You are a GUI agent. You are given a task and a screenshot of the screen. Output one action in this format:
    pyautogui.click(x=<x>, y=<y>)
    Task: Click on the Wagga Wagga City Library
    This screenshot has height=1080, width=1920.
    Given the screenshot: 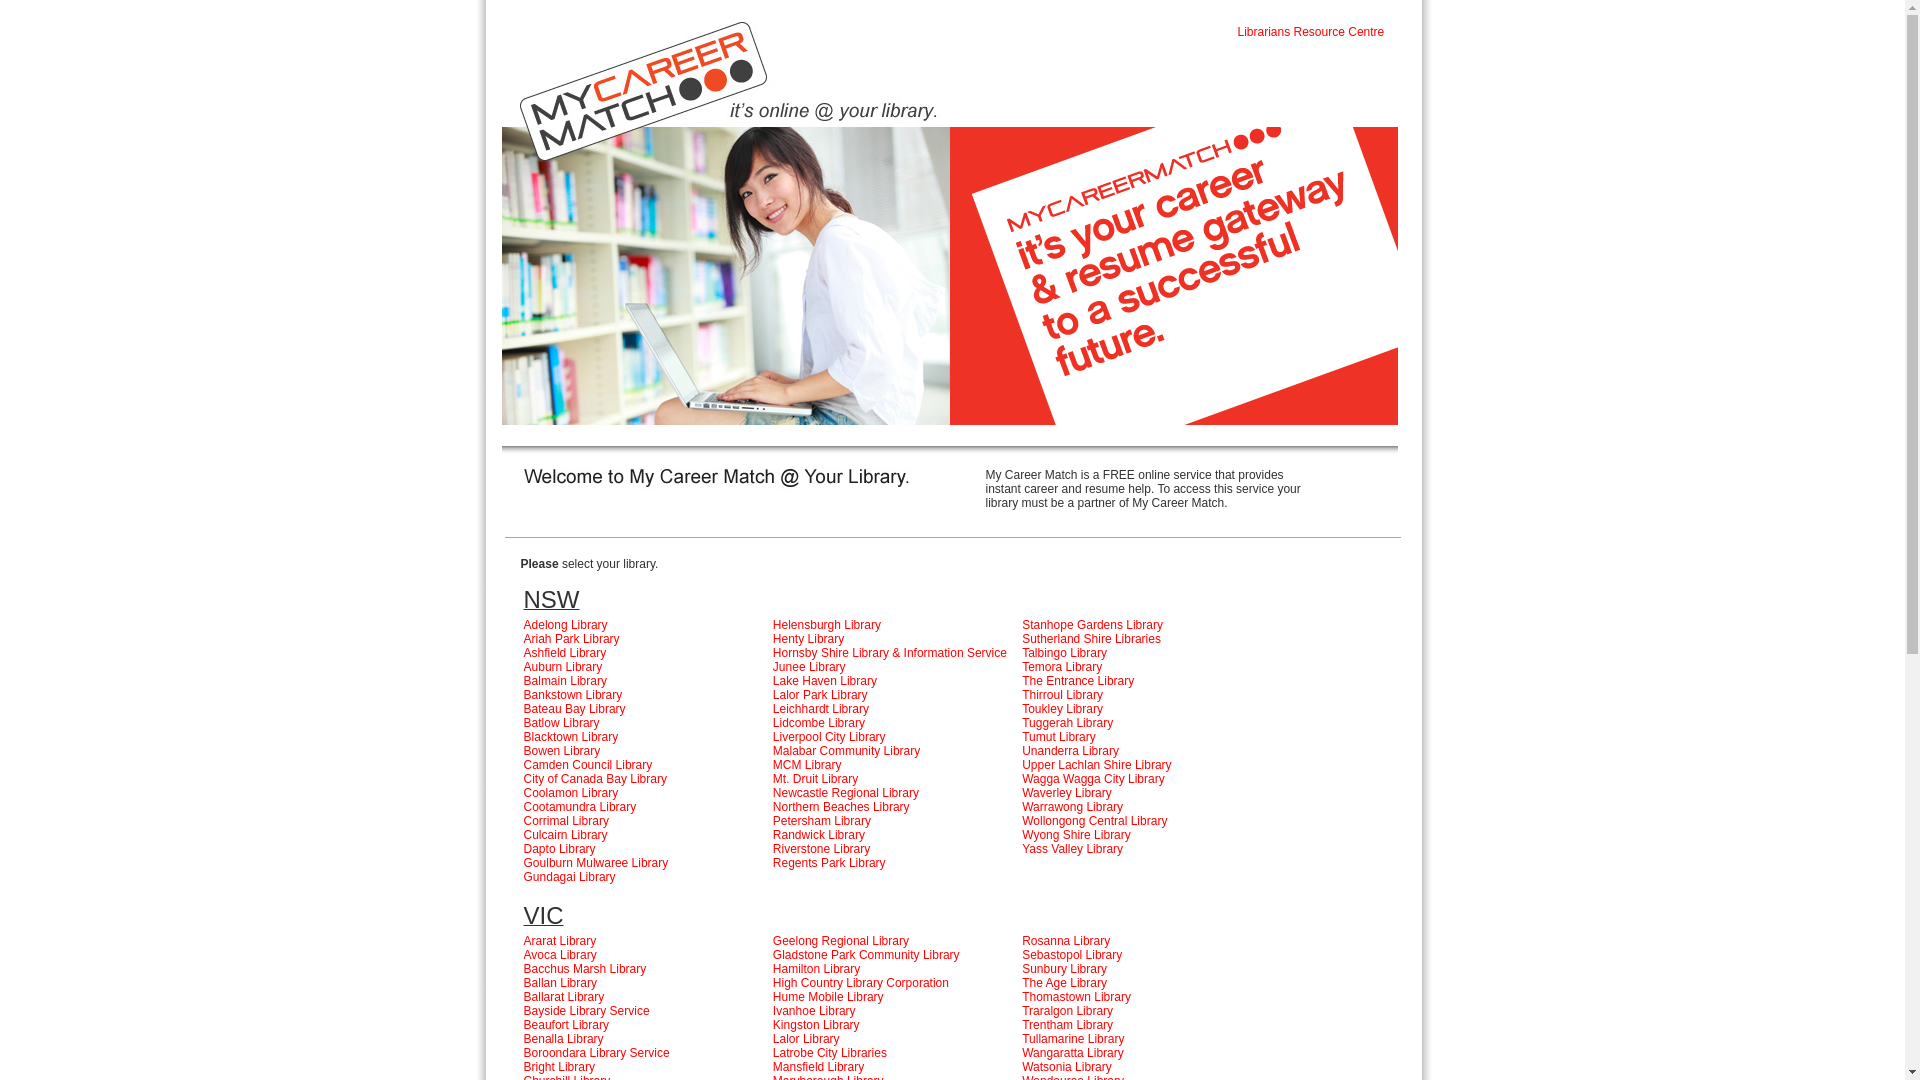 What is the action you would take?
    pyautogui.click(x=1094, y=779)
    